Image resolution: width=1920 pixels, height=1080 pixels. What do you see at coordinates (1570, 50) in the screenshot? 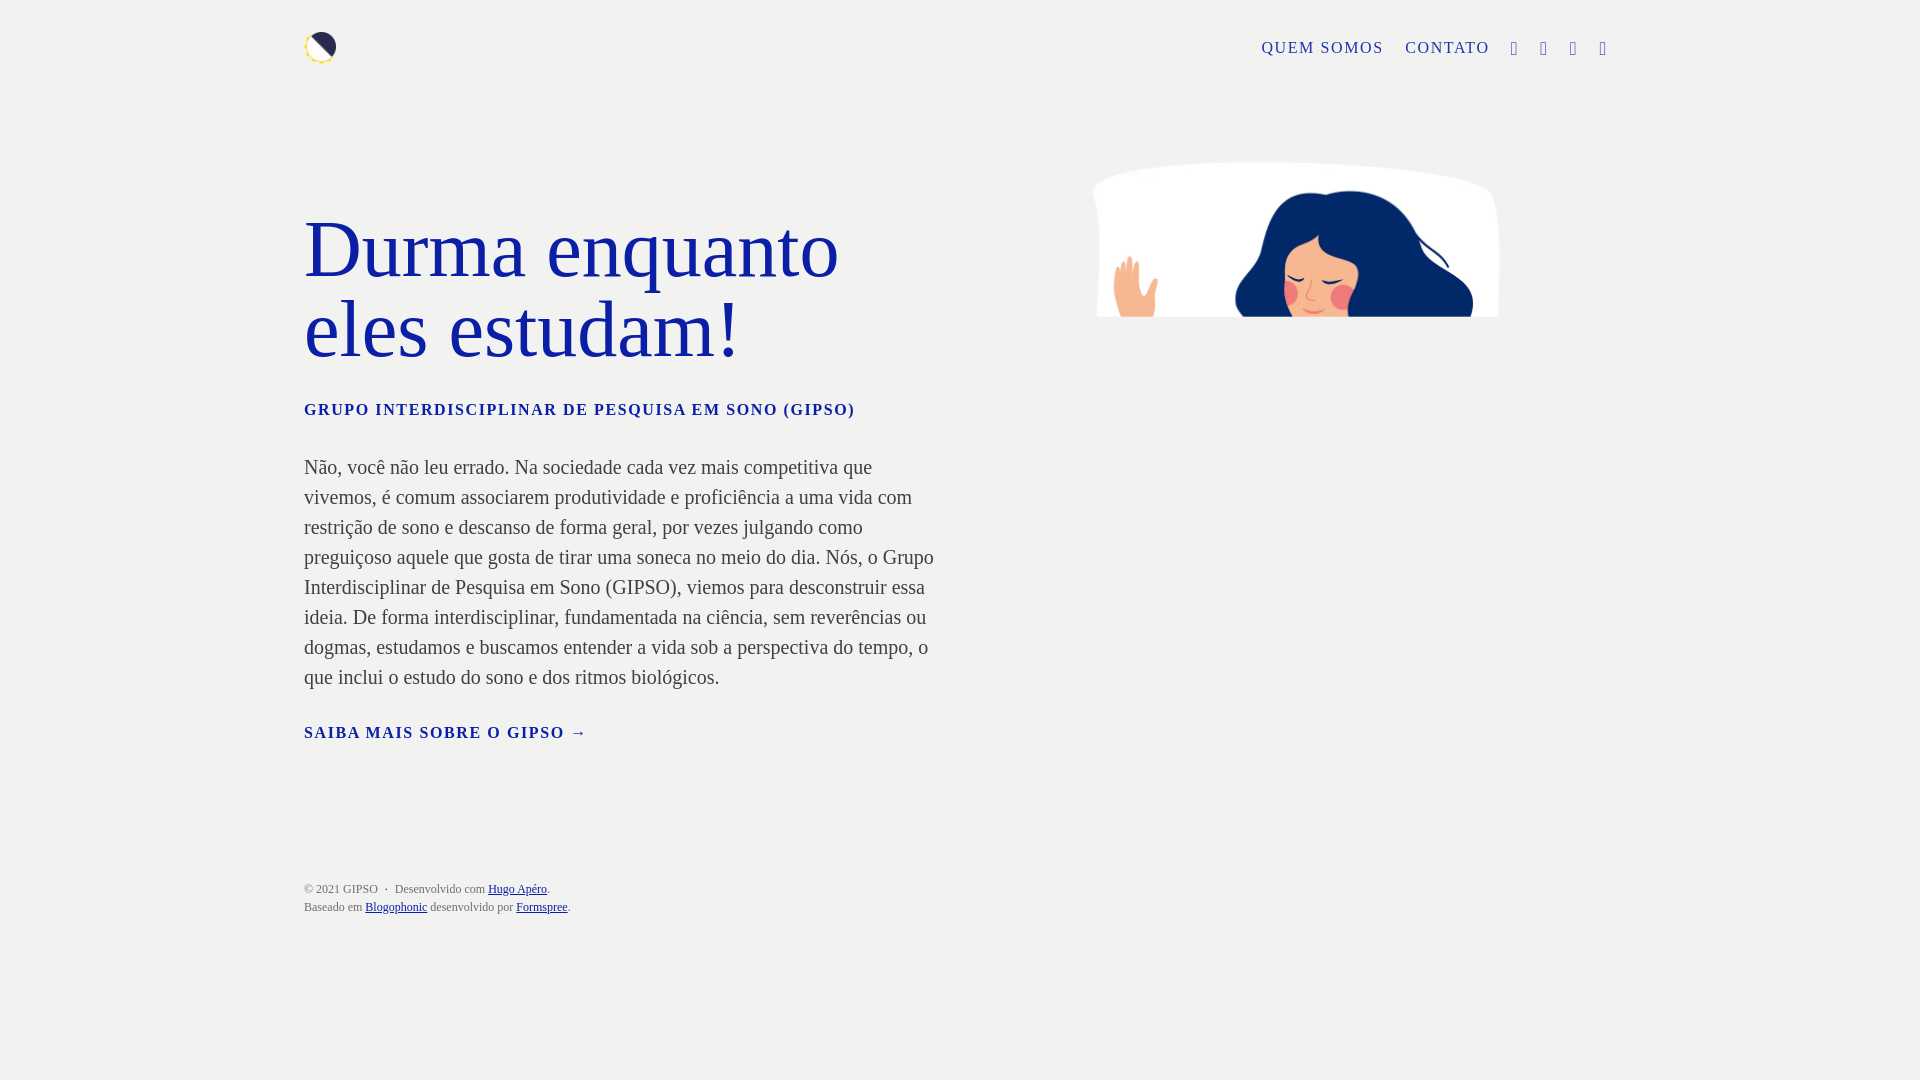
I see `youtube` at bounding box center [1570, 50].